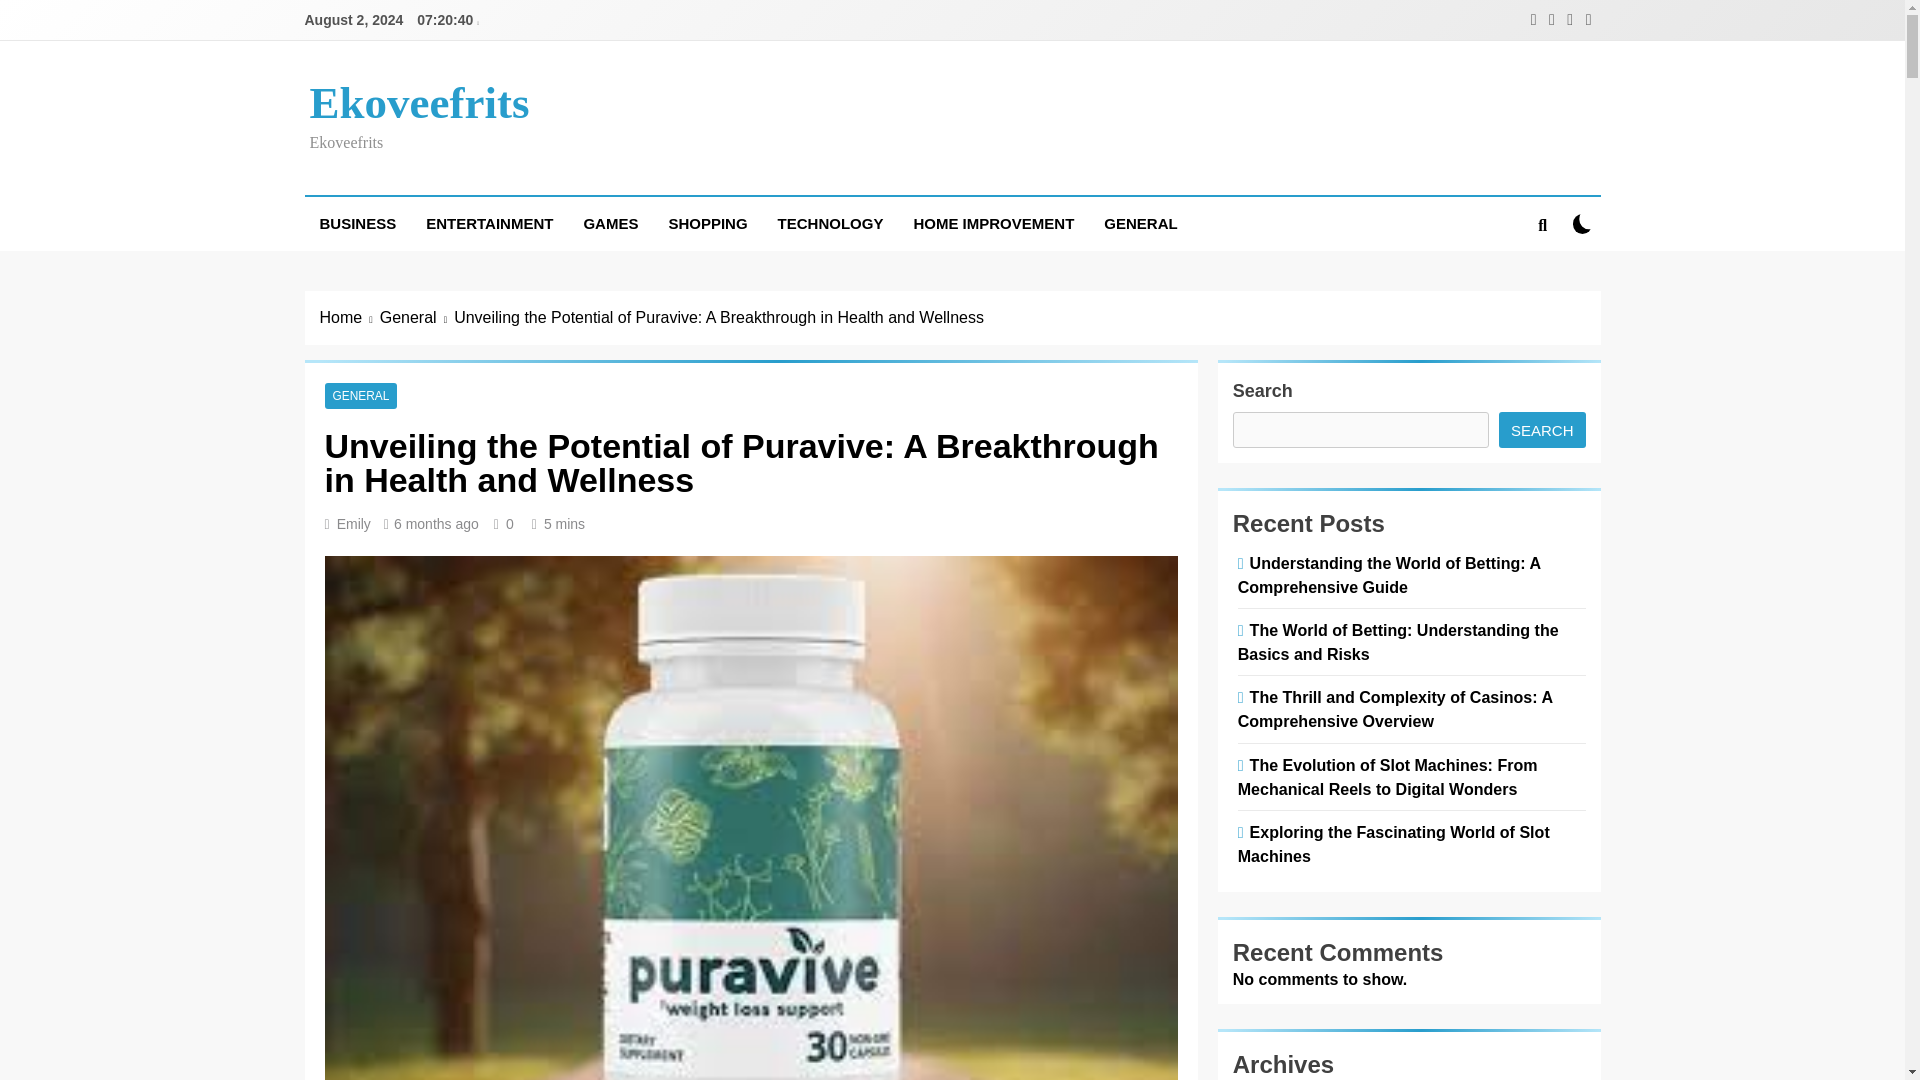  Describe the element at coordinates (610, 223) in the screenshot. I see `GAMES` at that location.